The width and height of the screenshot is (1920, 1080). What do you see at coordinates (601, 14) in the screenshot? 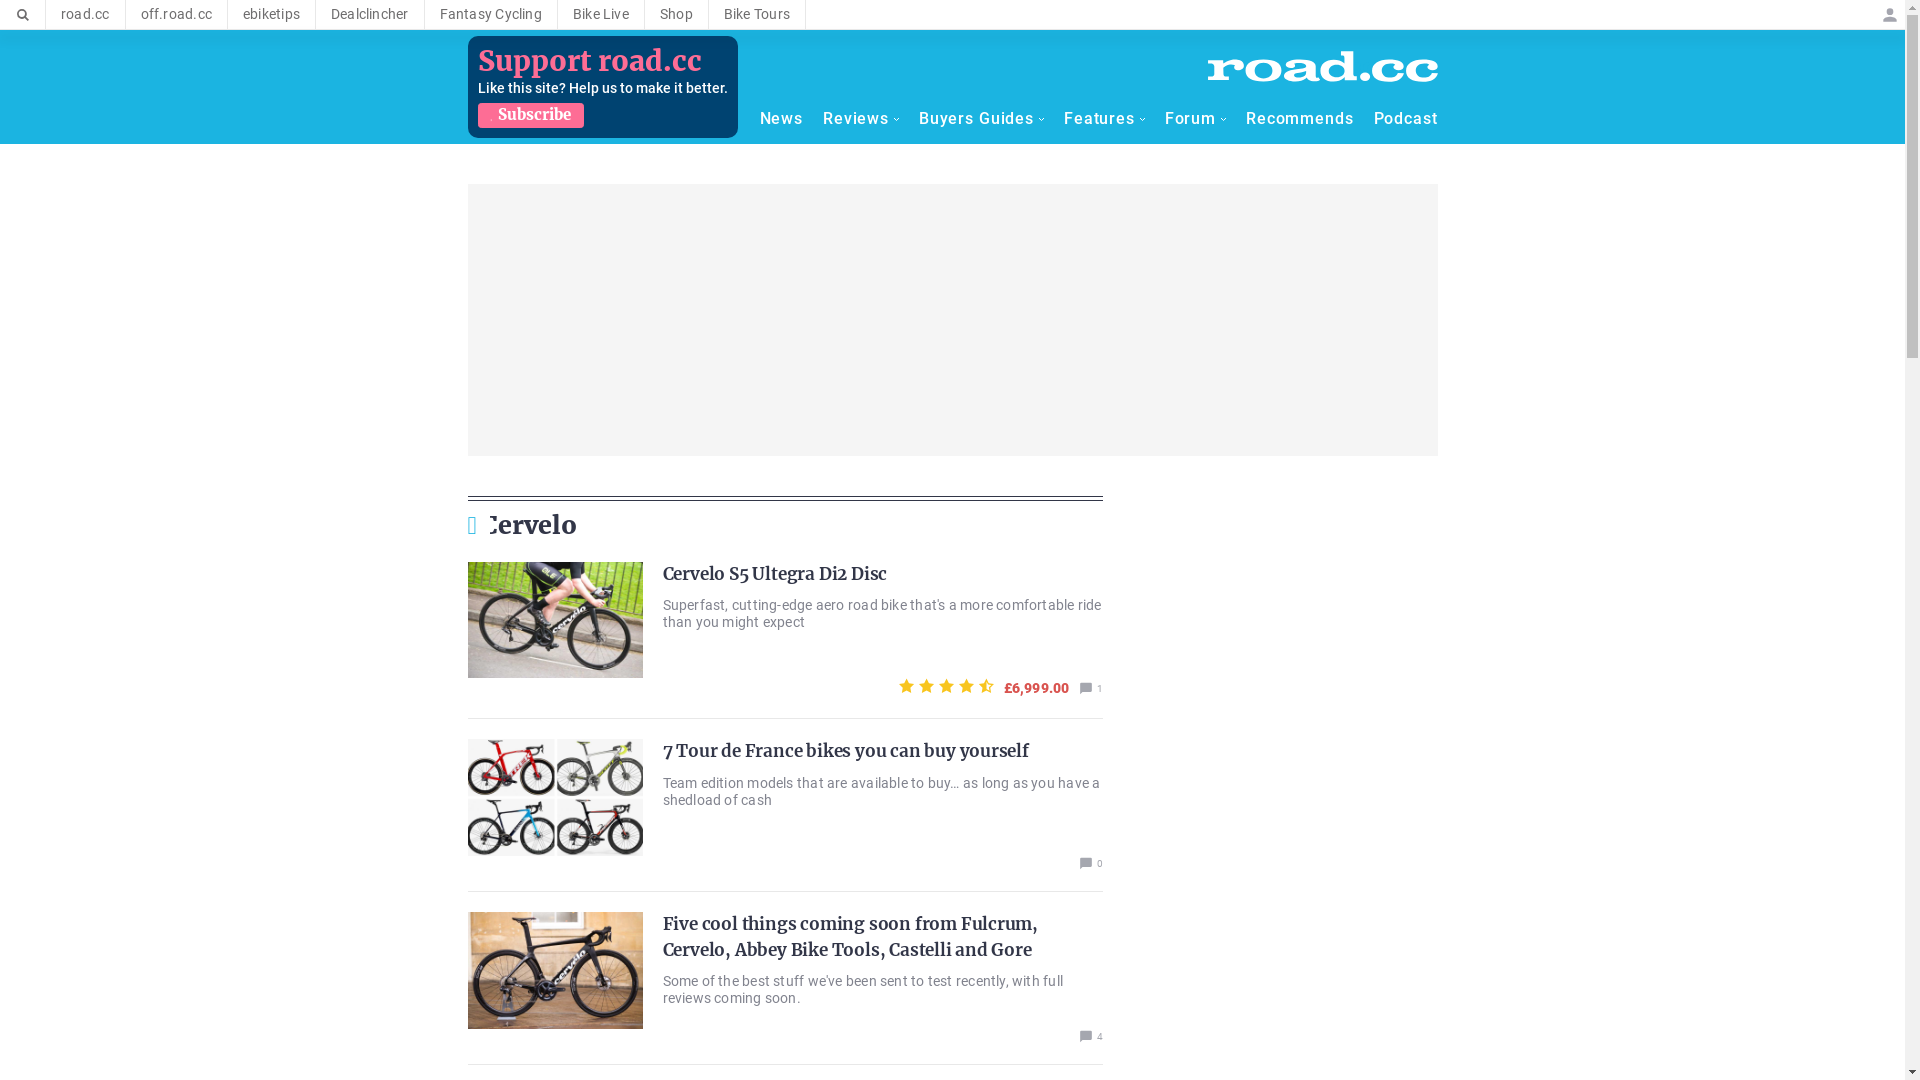
I see `Bike Live` at bounding box center [601, 14].